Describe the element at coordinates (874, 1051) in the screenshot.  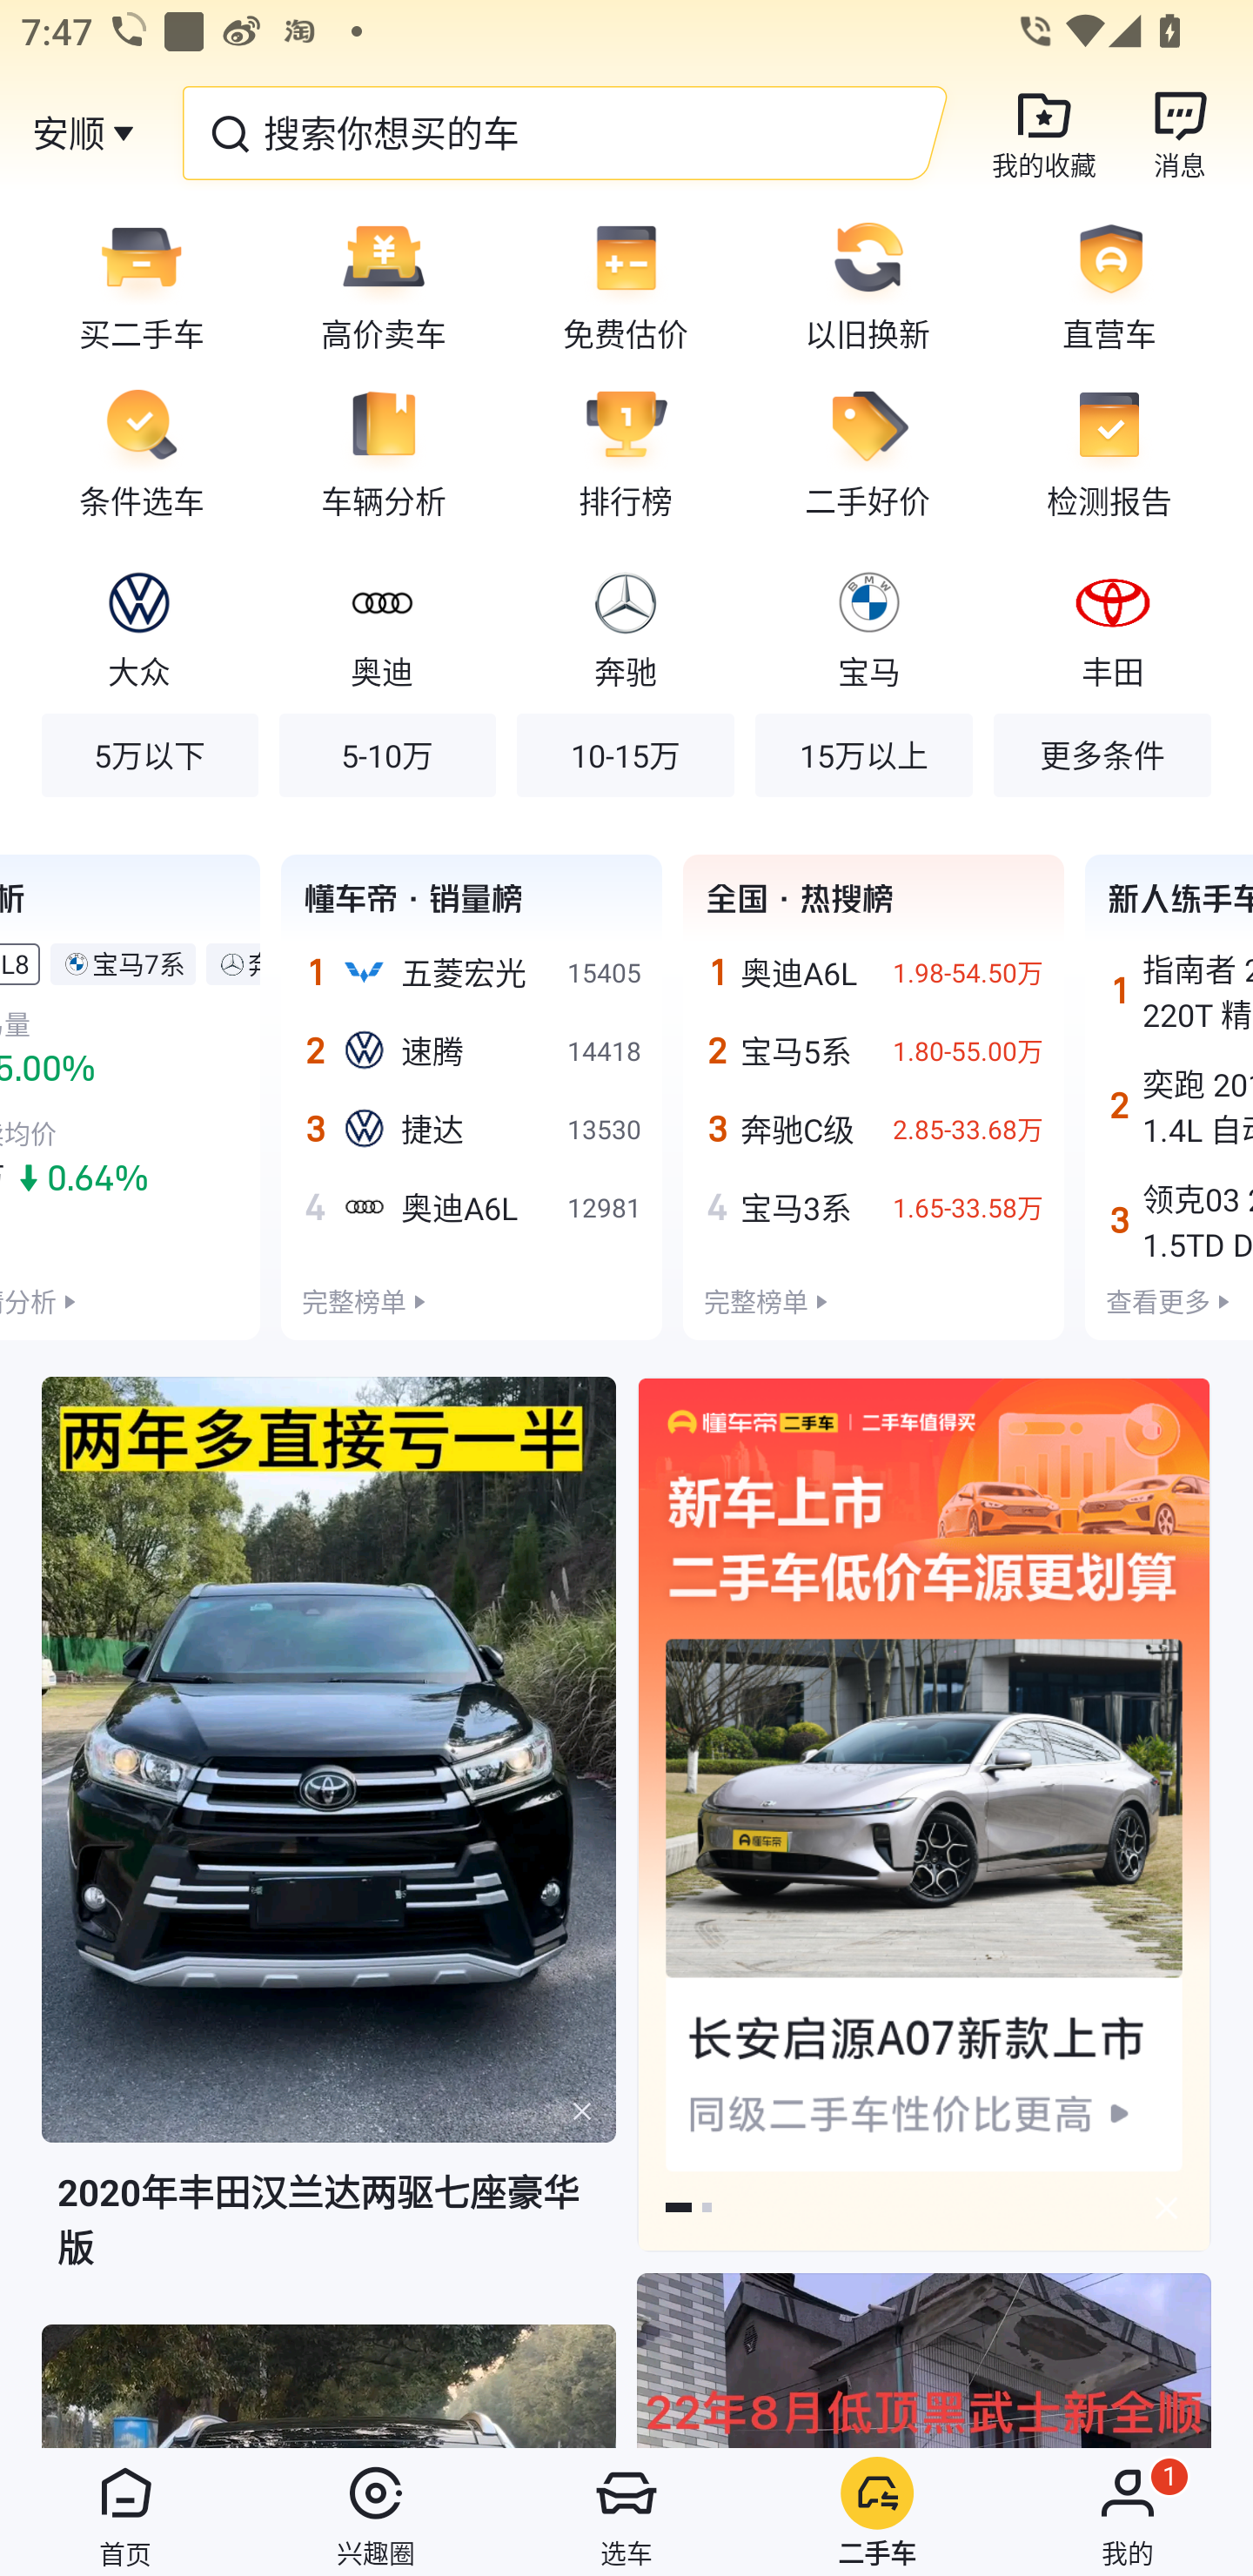
I see `2 宝马5系 1.80-55.00万` at that location.